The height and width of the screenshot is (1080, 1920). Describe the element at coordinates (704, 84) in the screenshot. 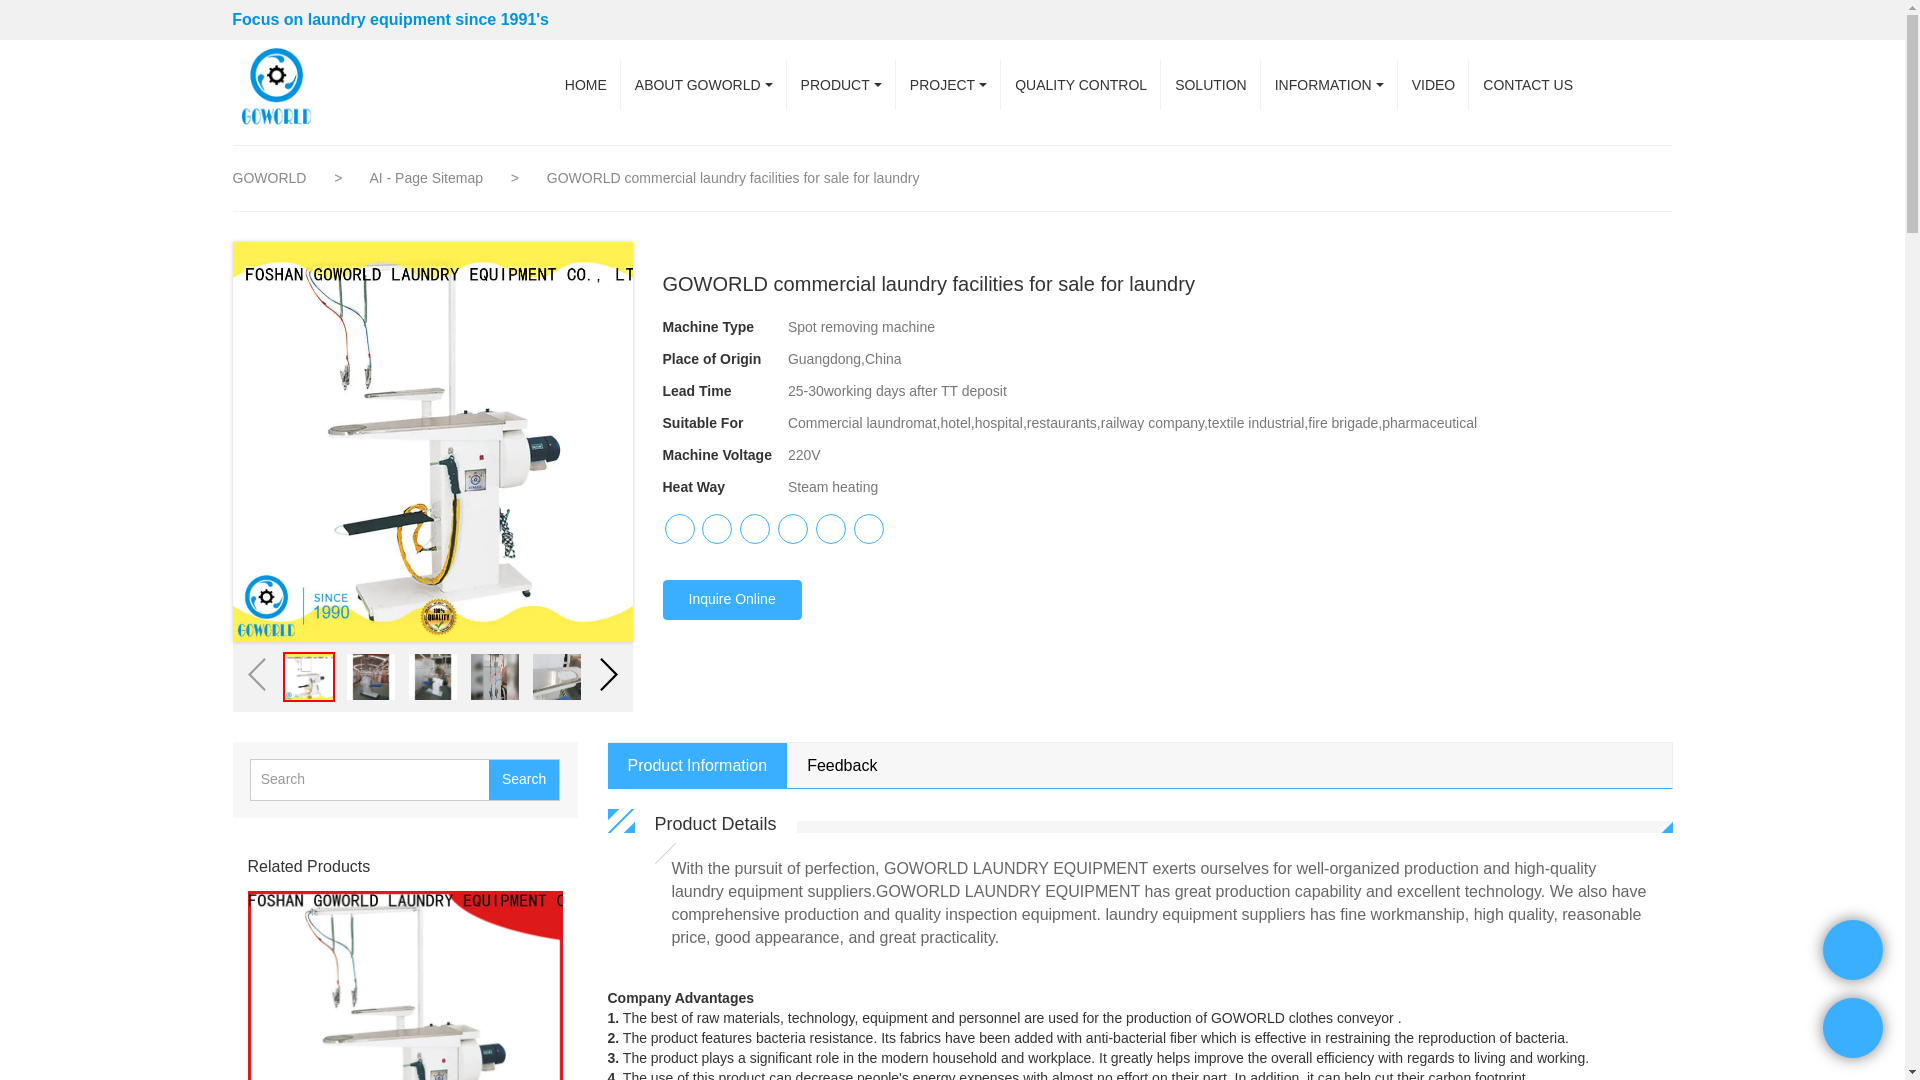

I see `ABOUT GOWORLD` at that location.